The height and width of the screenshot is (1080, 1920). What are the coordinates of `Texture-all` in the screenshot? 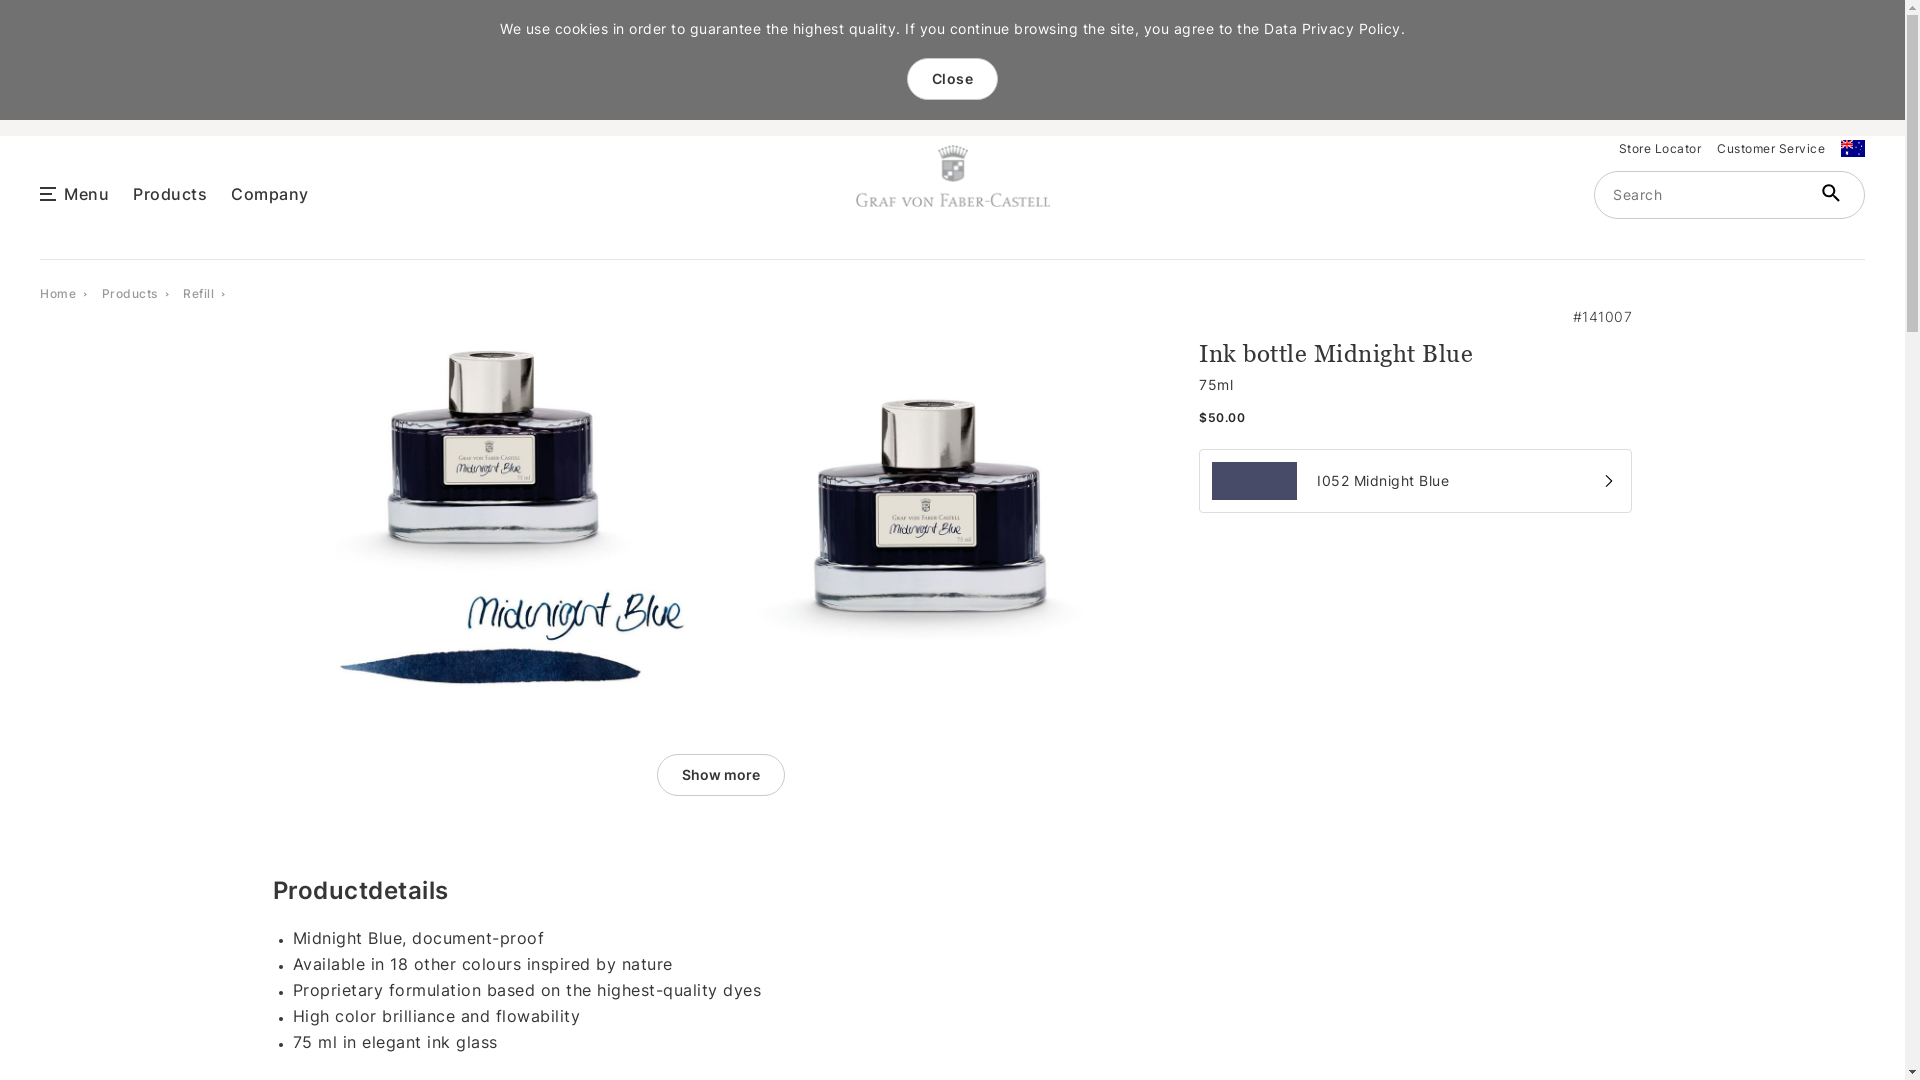 It's located at (1254, 481).